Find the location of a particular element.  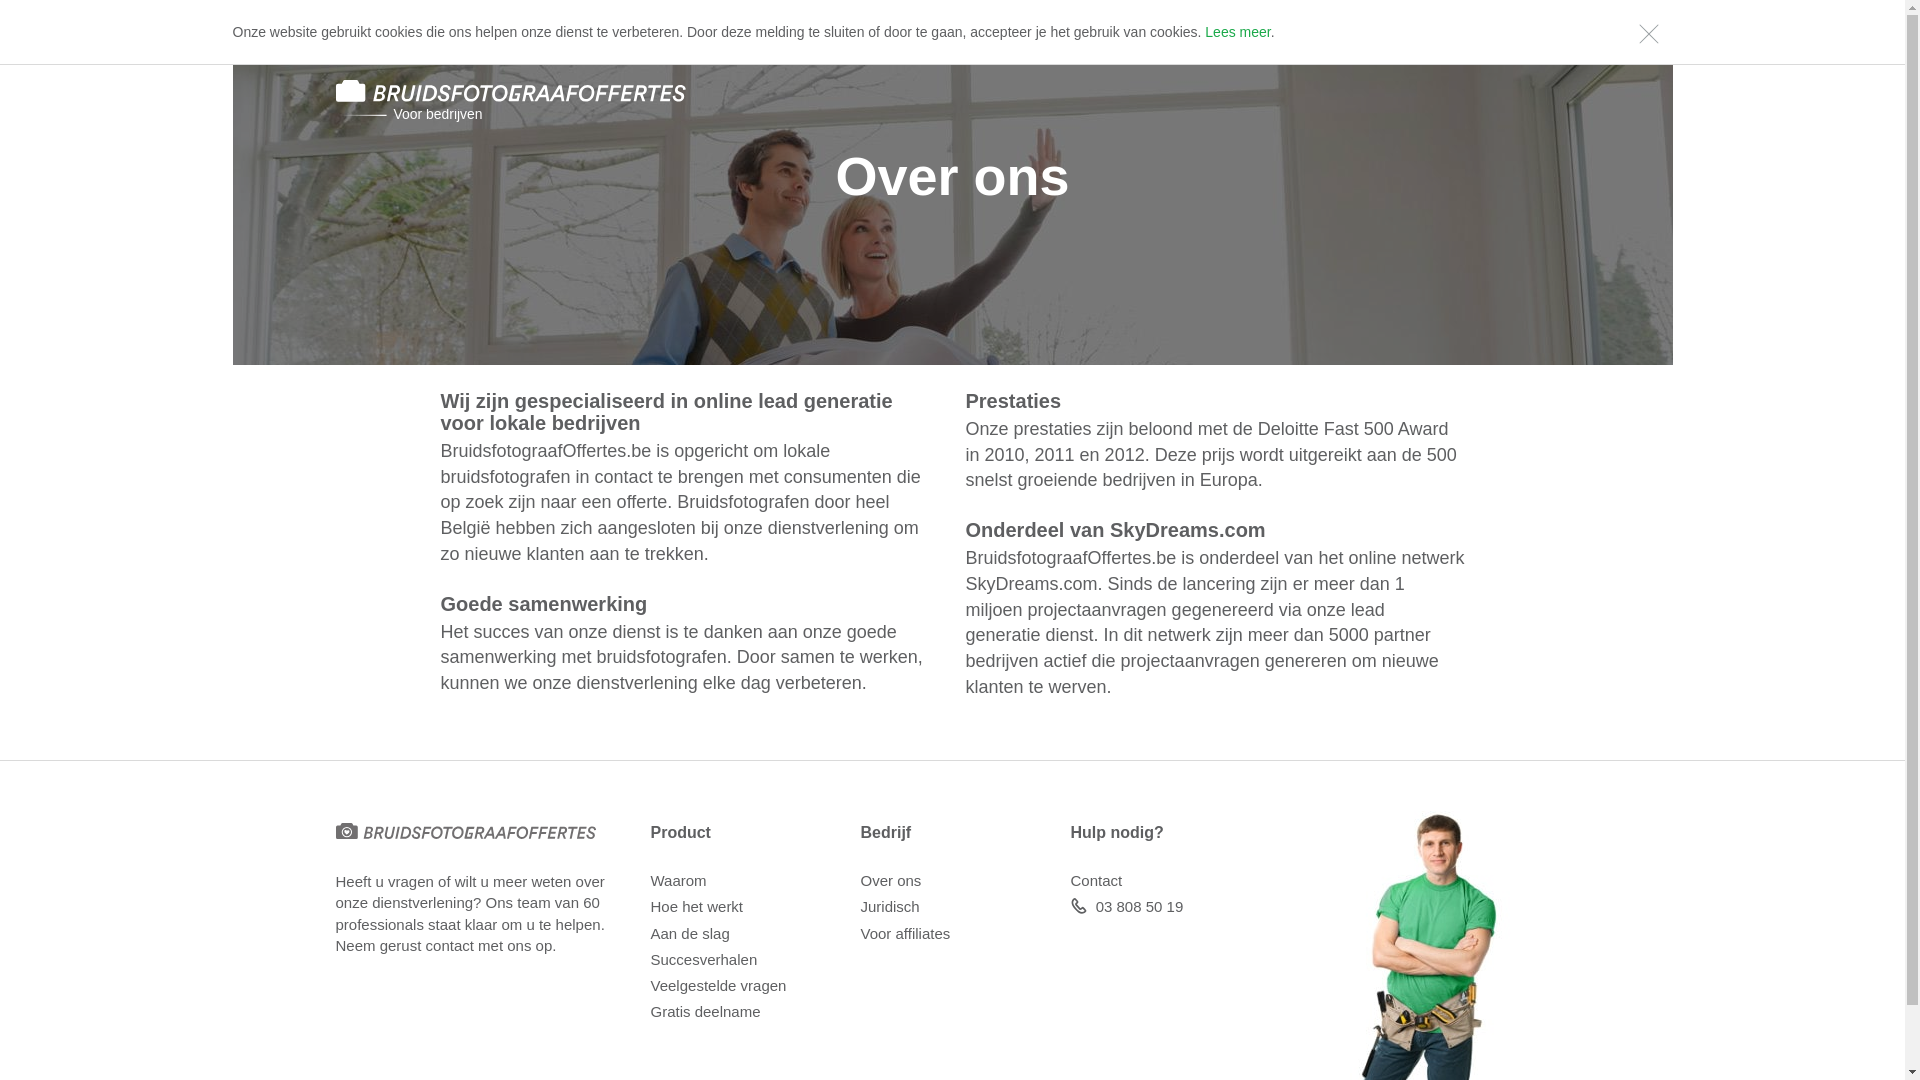

Over ons is located at coordinates (890, 880).